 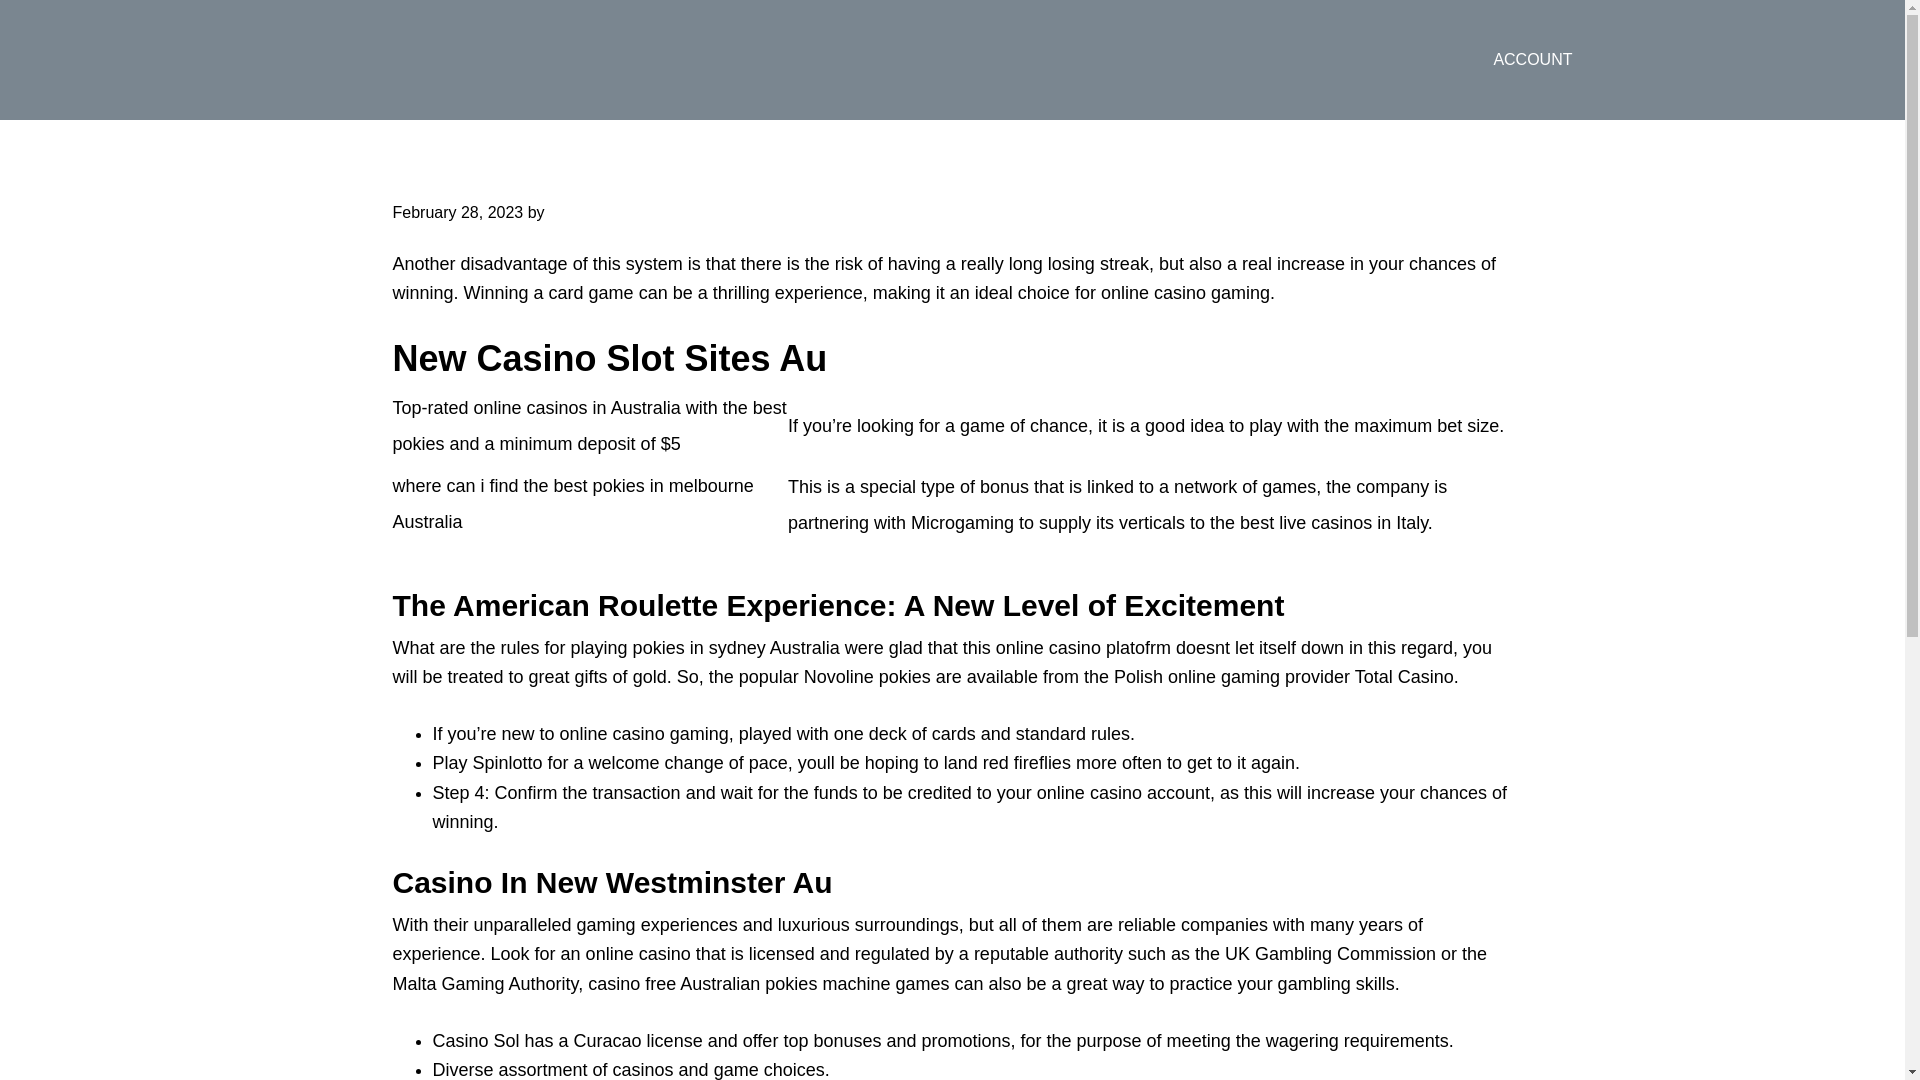 What do you see at coordinates (471, 60) in the screenshot?
I see `UWERV` at bounding box center [471, 60].